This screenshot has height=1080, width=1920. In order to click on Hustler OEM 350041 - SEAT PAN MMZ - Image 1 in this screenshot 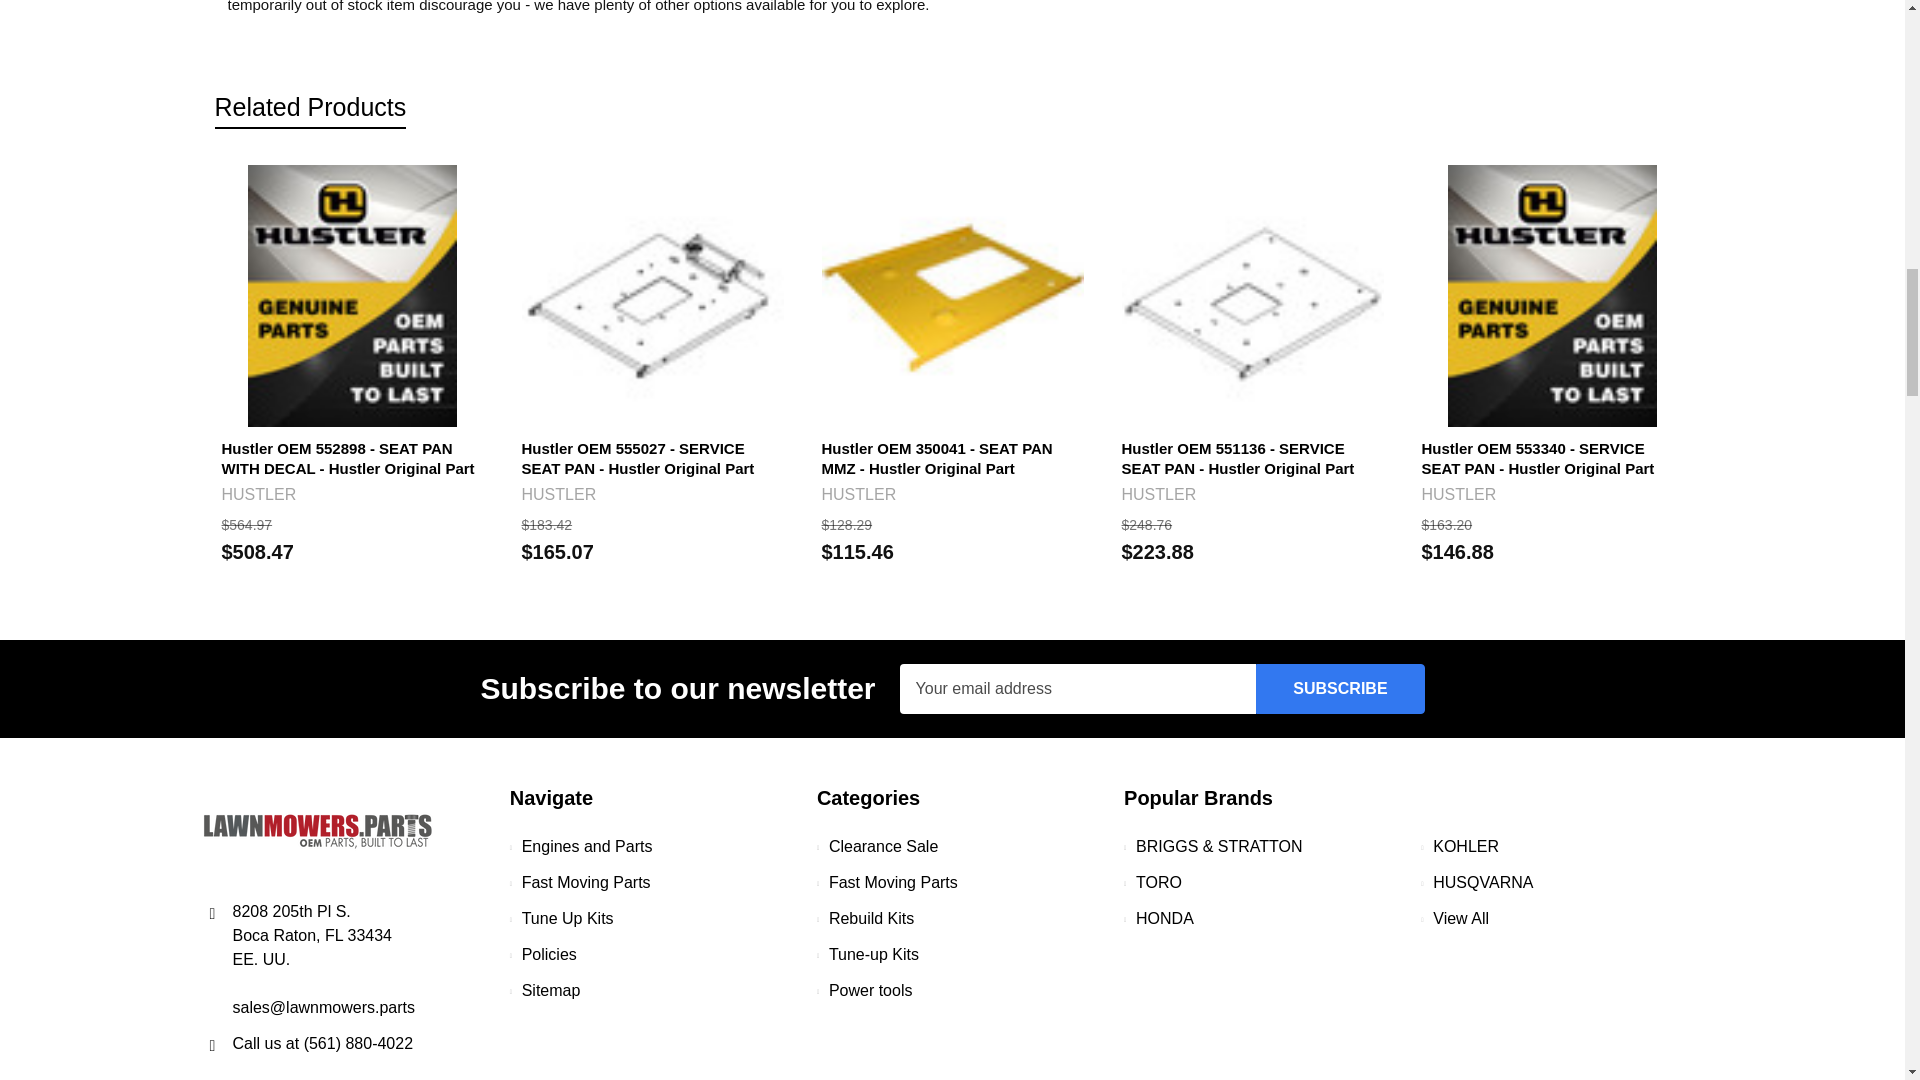, I will do `click(952, 296)`.